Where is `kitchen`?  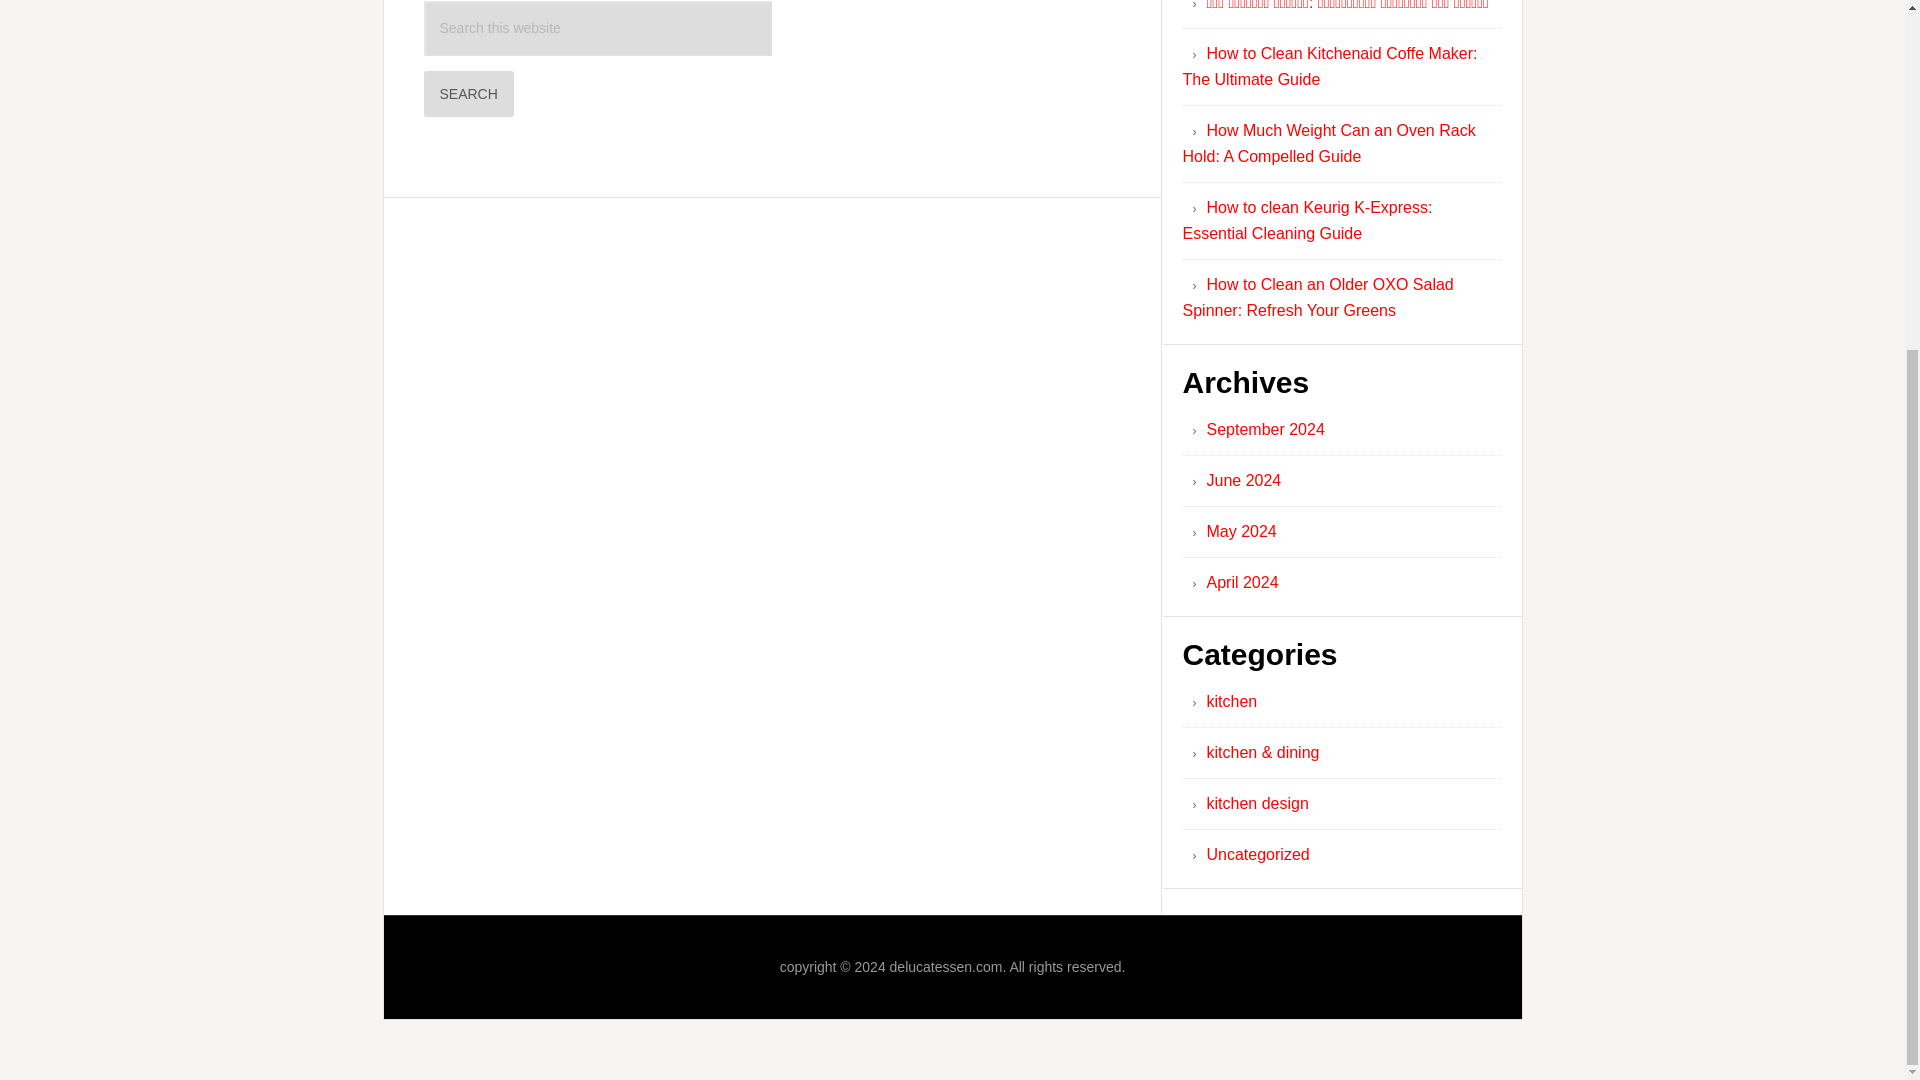 kitchen is located at coordinates (1231, 701).